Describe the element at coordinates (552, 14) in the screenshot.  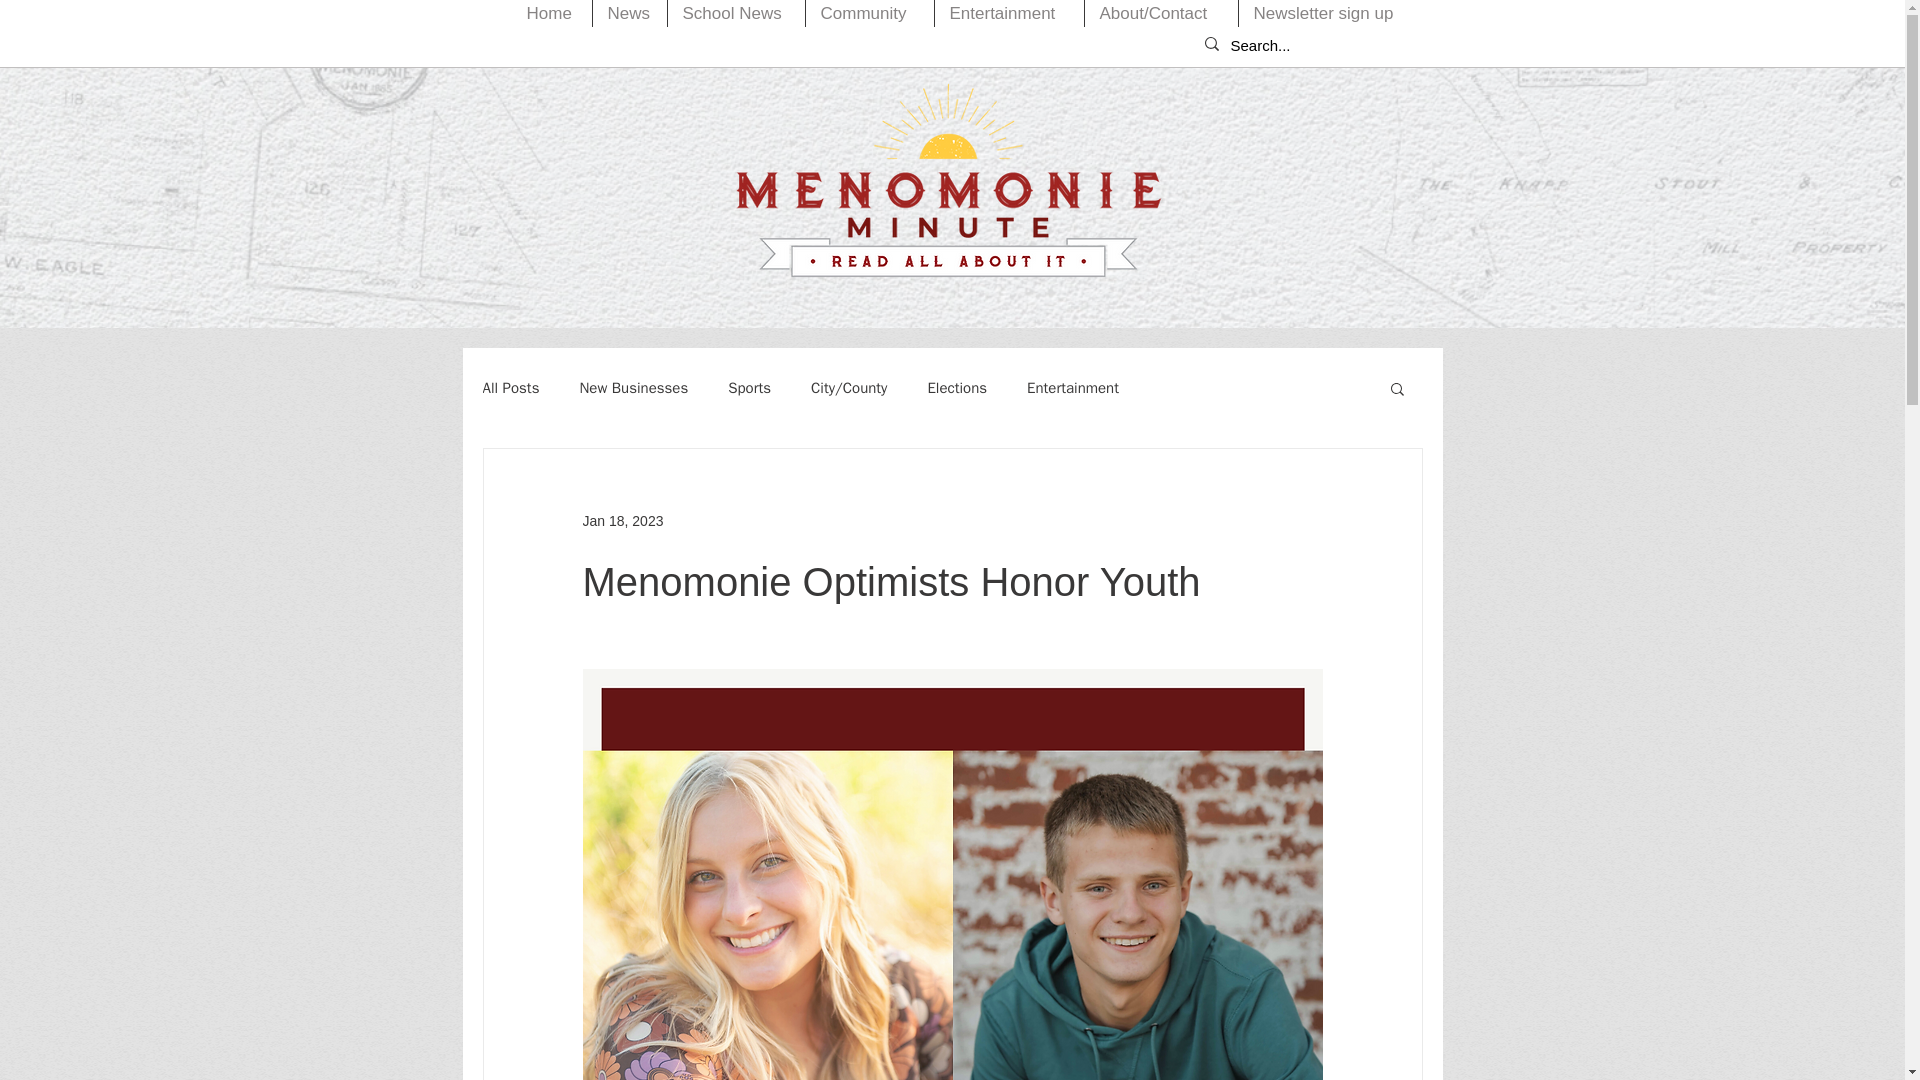
I see `Home` at that location.